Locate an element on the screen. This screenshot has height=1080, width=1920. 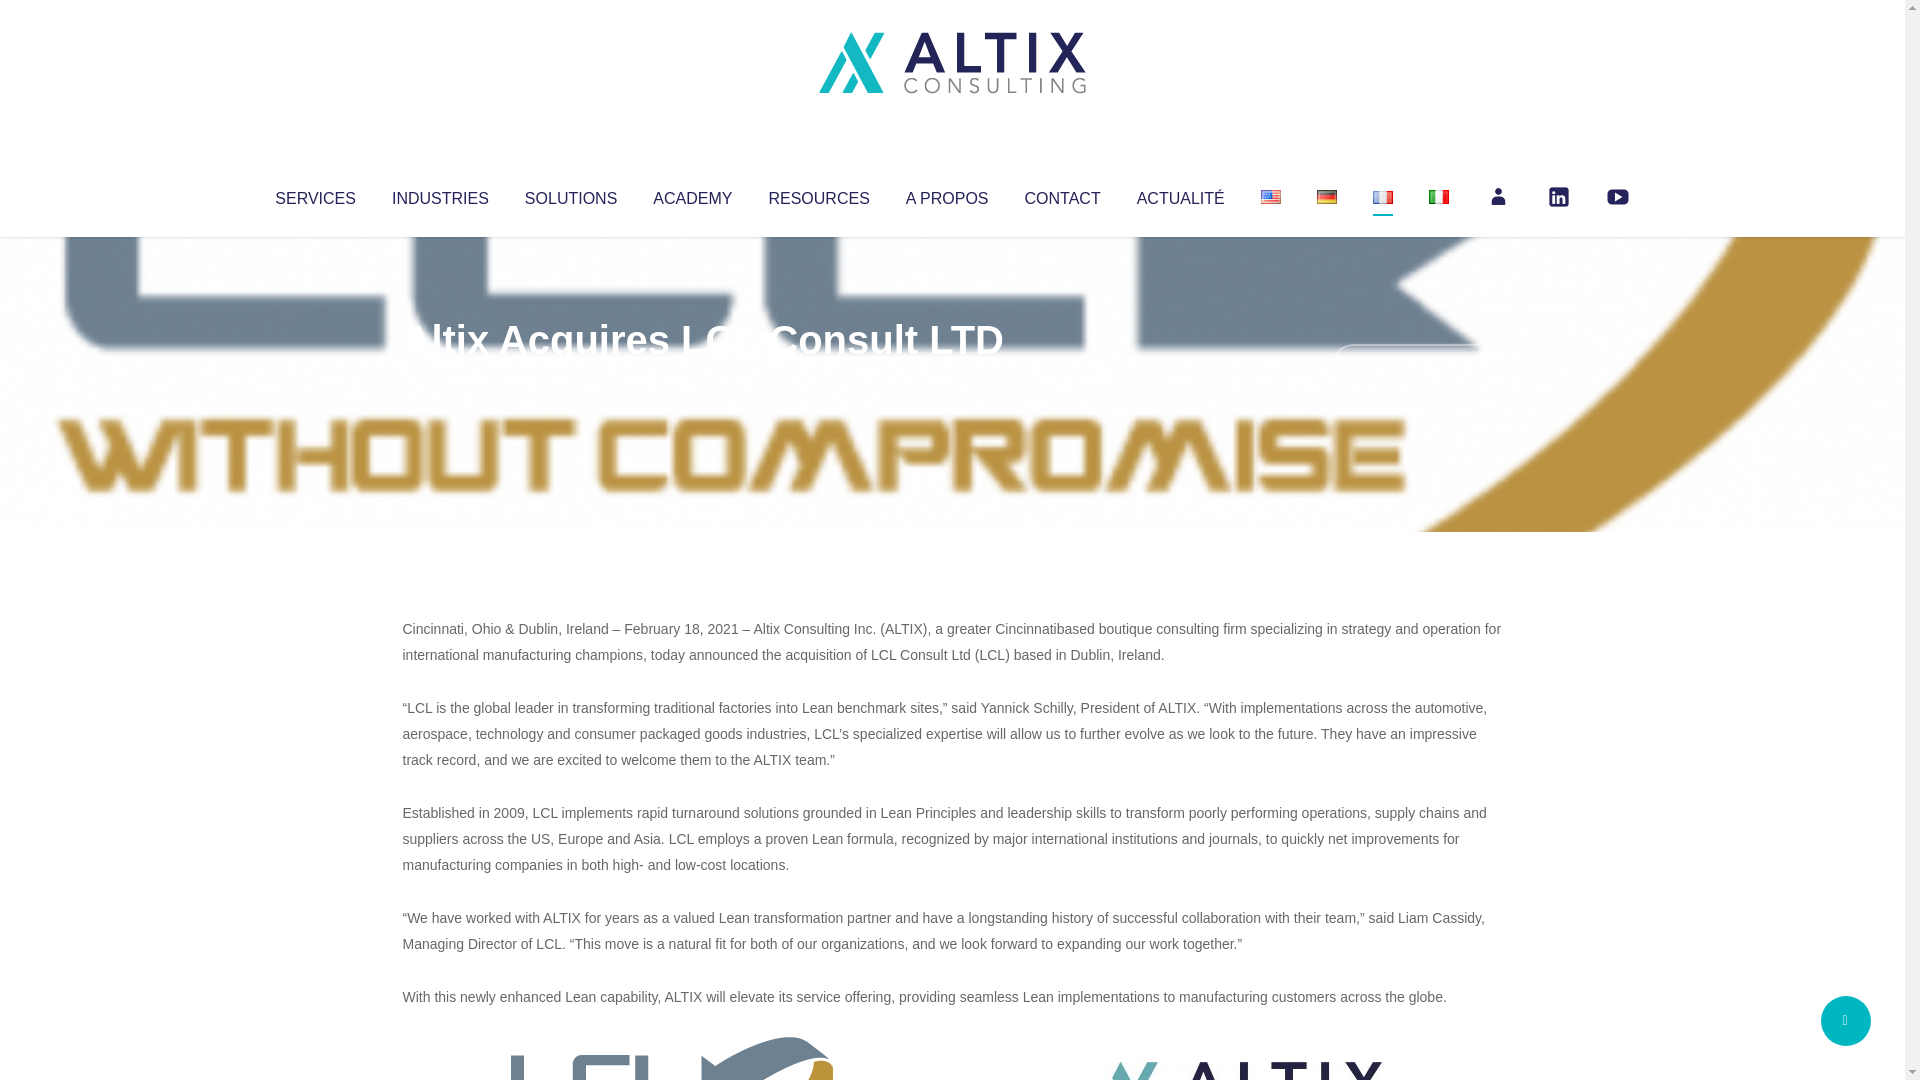
INDUSTRIES is located at coordinates (440, 194).